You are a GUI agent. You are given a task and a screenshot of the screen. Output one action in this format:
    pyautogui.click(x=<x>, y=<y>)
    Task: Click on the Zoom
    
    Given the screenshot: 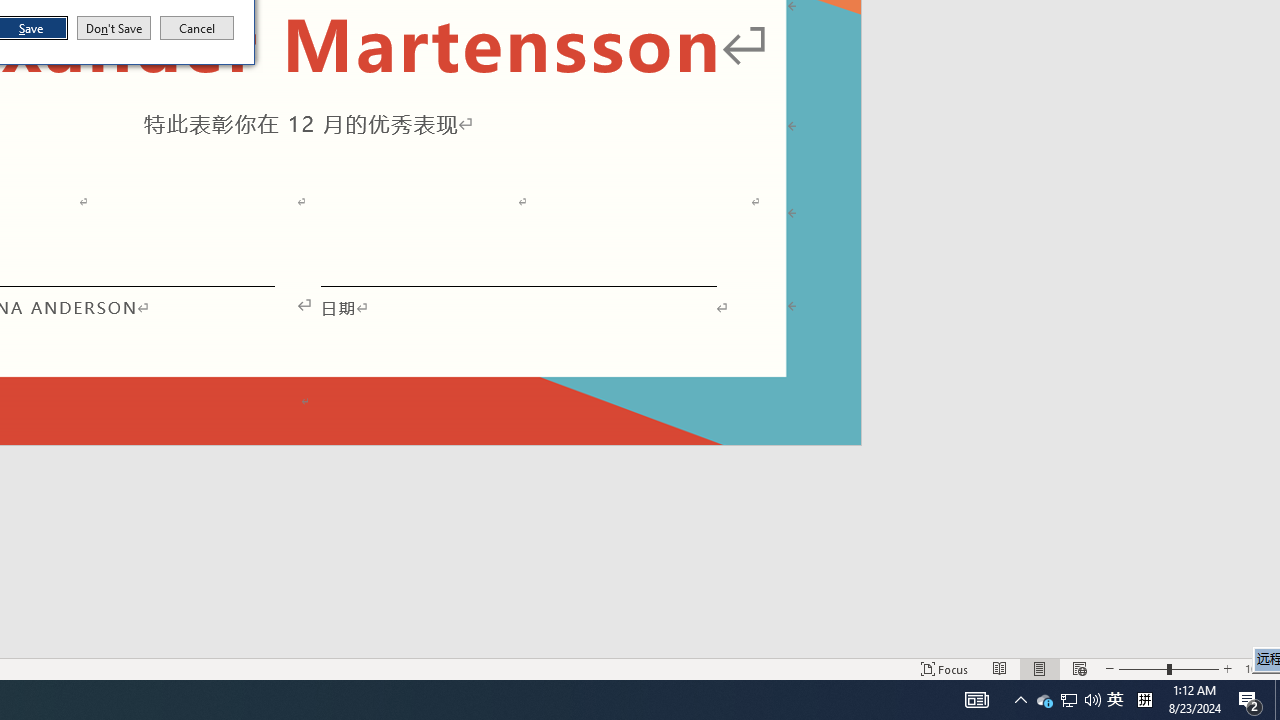 What is the action you would take?
    pyautogui.click(x=1168, y=668)
    